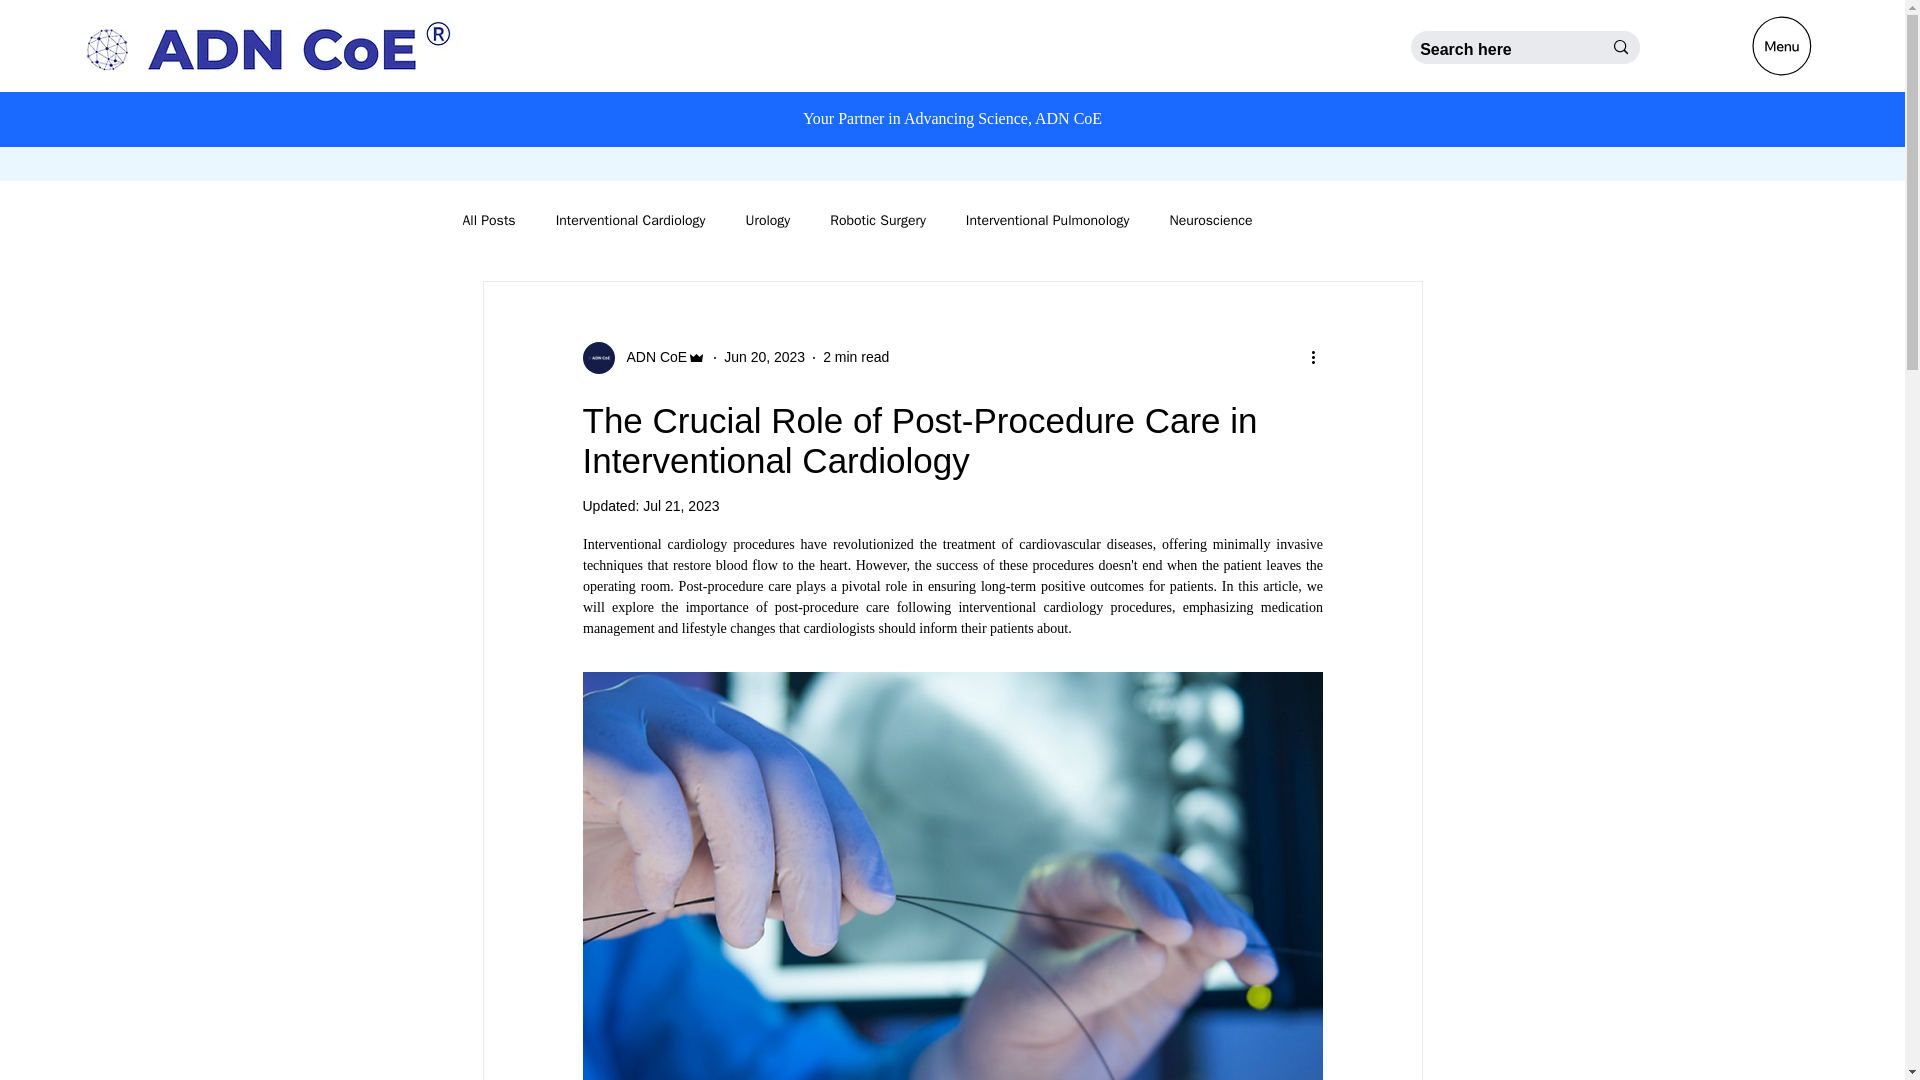 Image resolution: width=1920 pixels, height=1080 pixels. What do you see at coordinates (1210, 220) in the screenshot?
I see `Neuroscience` at bounding box center [1210, 220].